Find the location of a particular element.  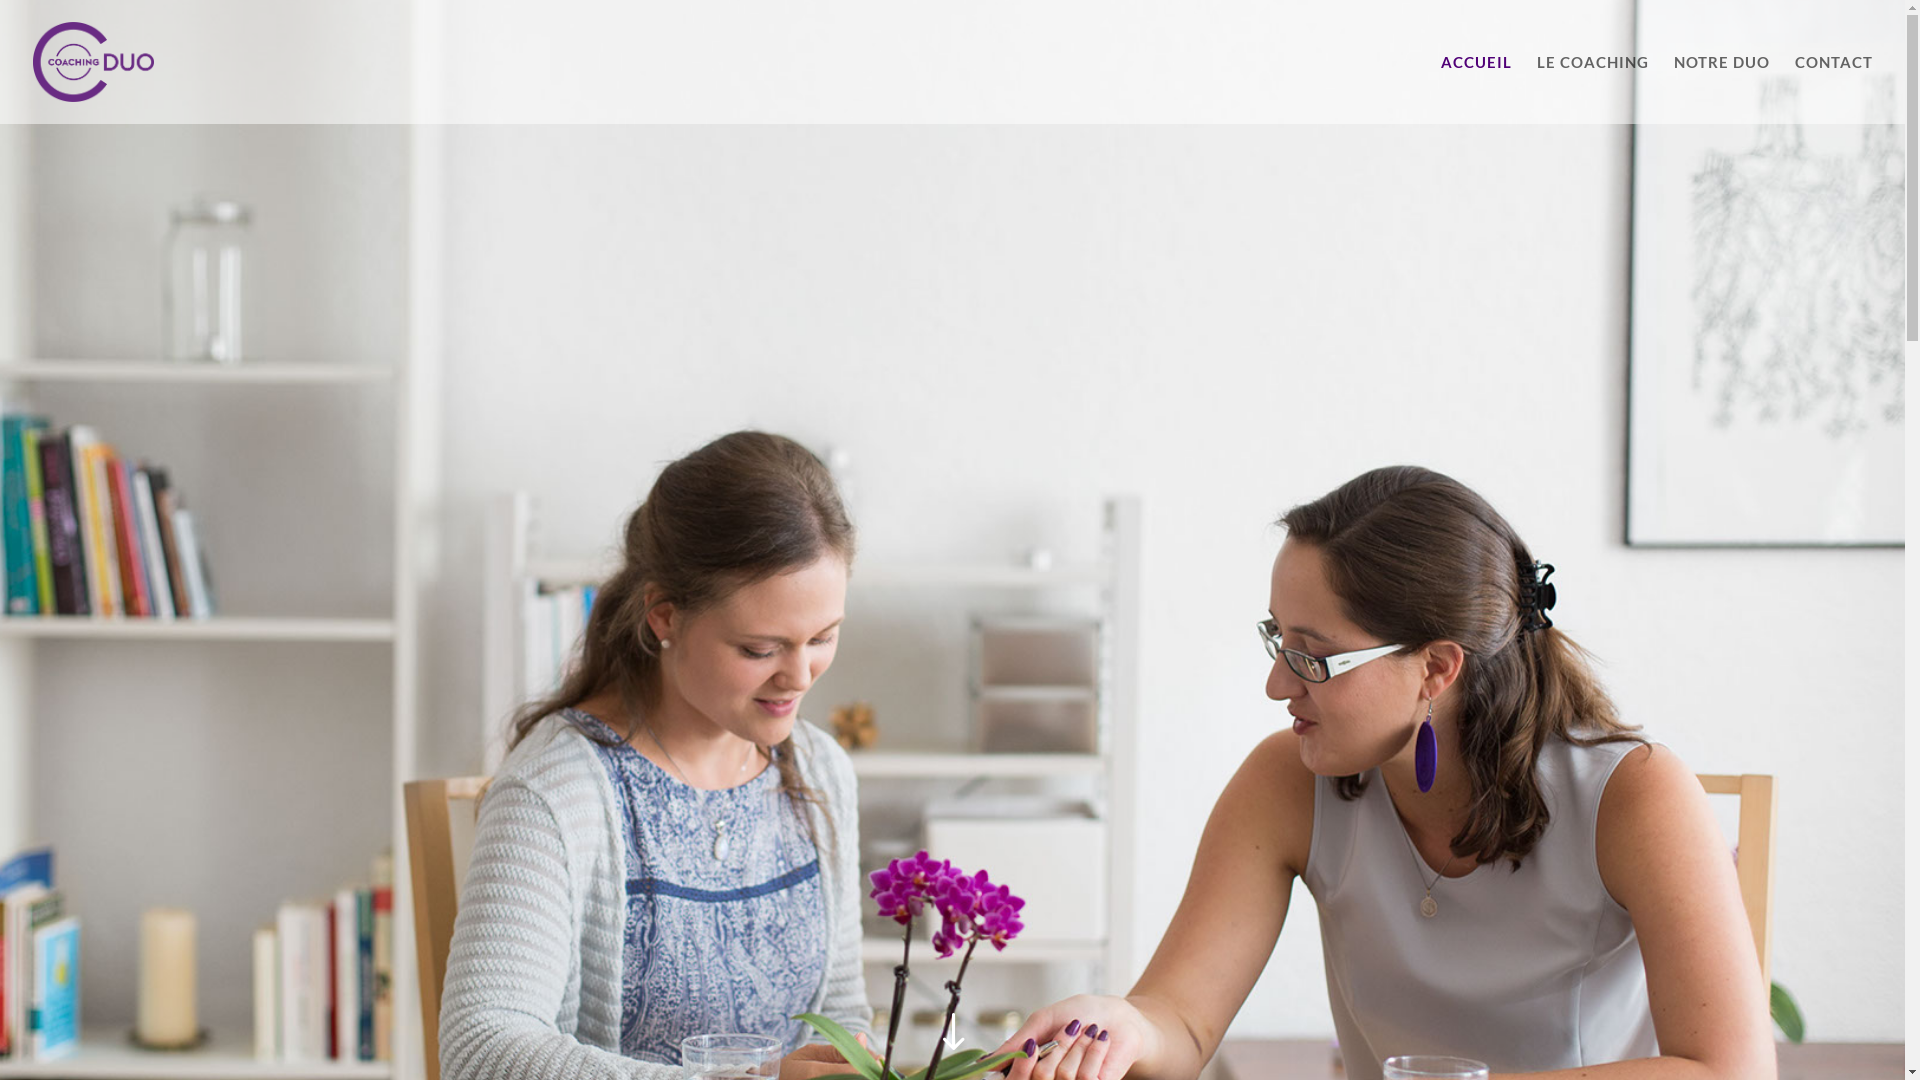

NOTRE DUO is located at coordinates (1722, 90).